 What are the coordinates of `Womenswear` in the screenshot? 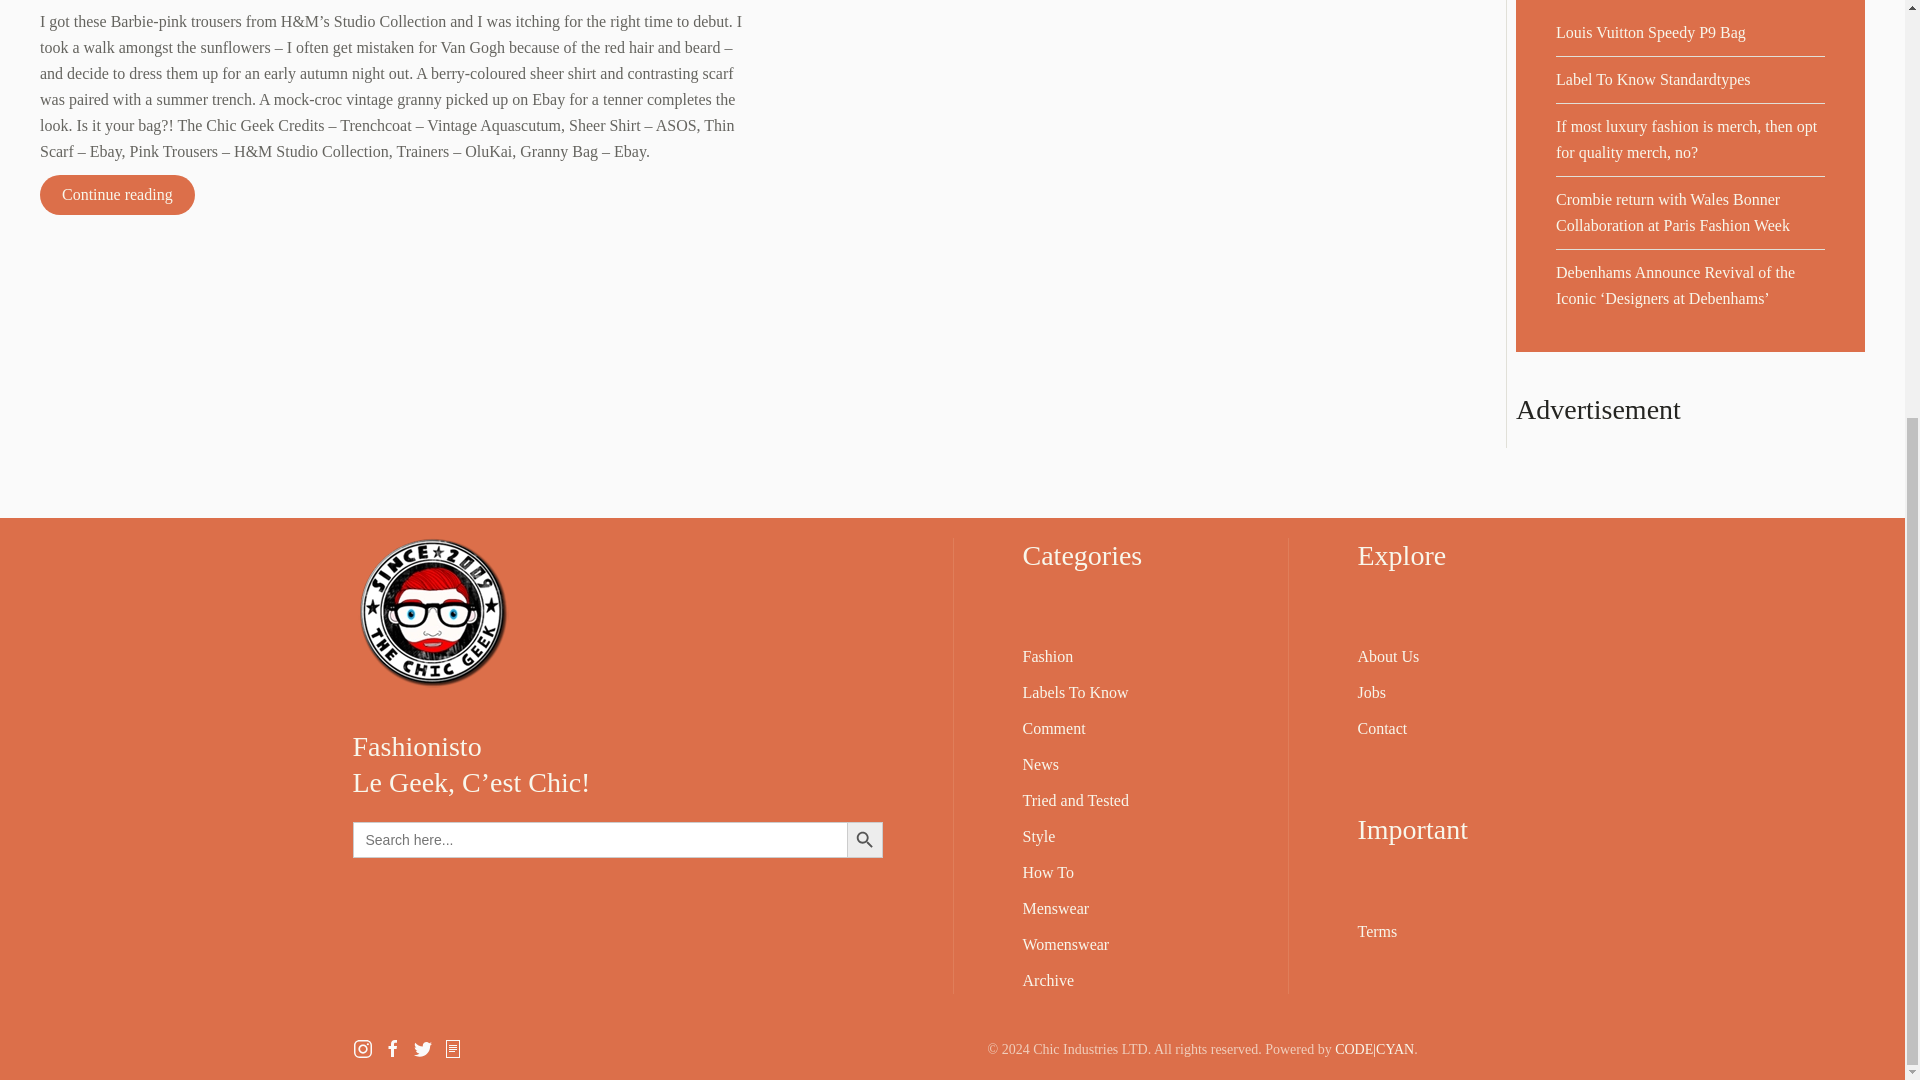 It's located at (1065, 944).